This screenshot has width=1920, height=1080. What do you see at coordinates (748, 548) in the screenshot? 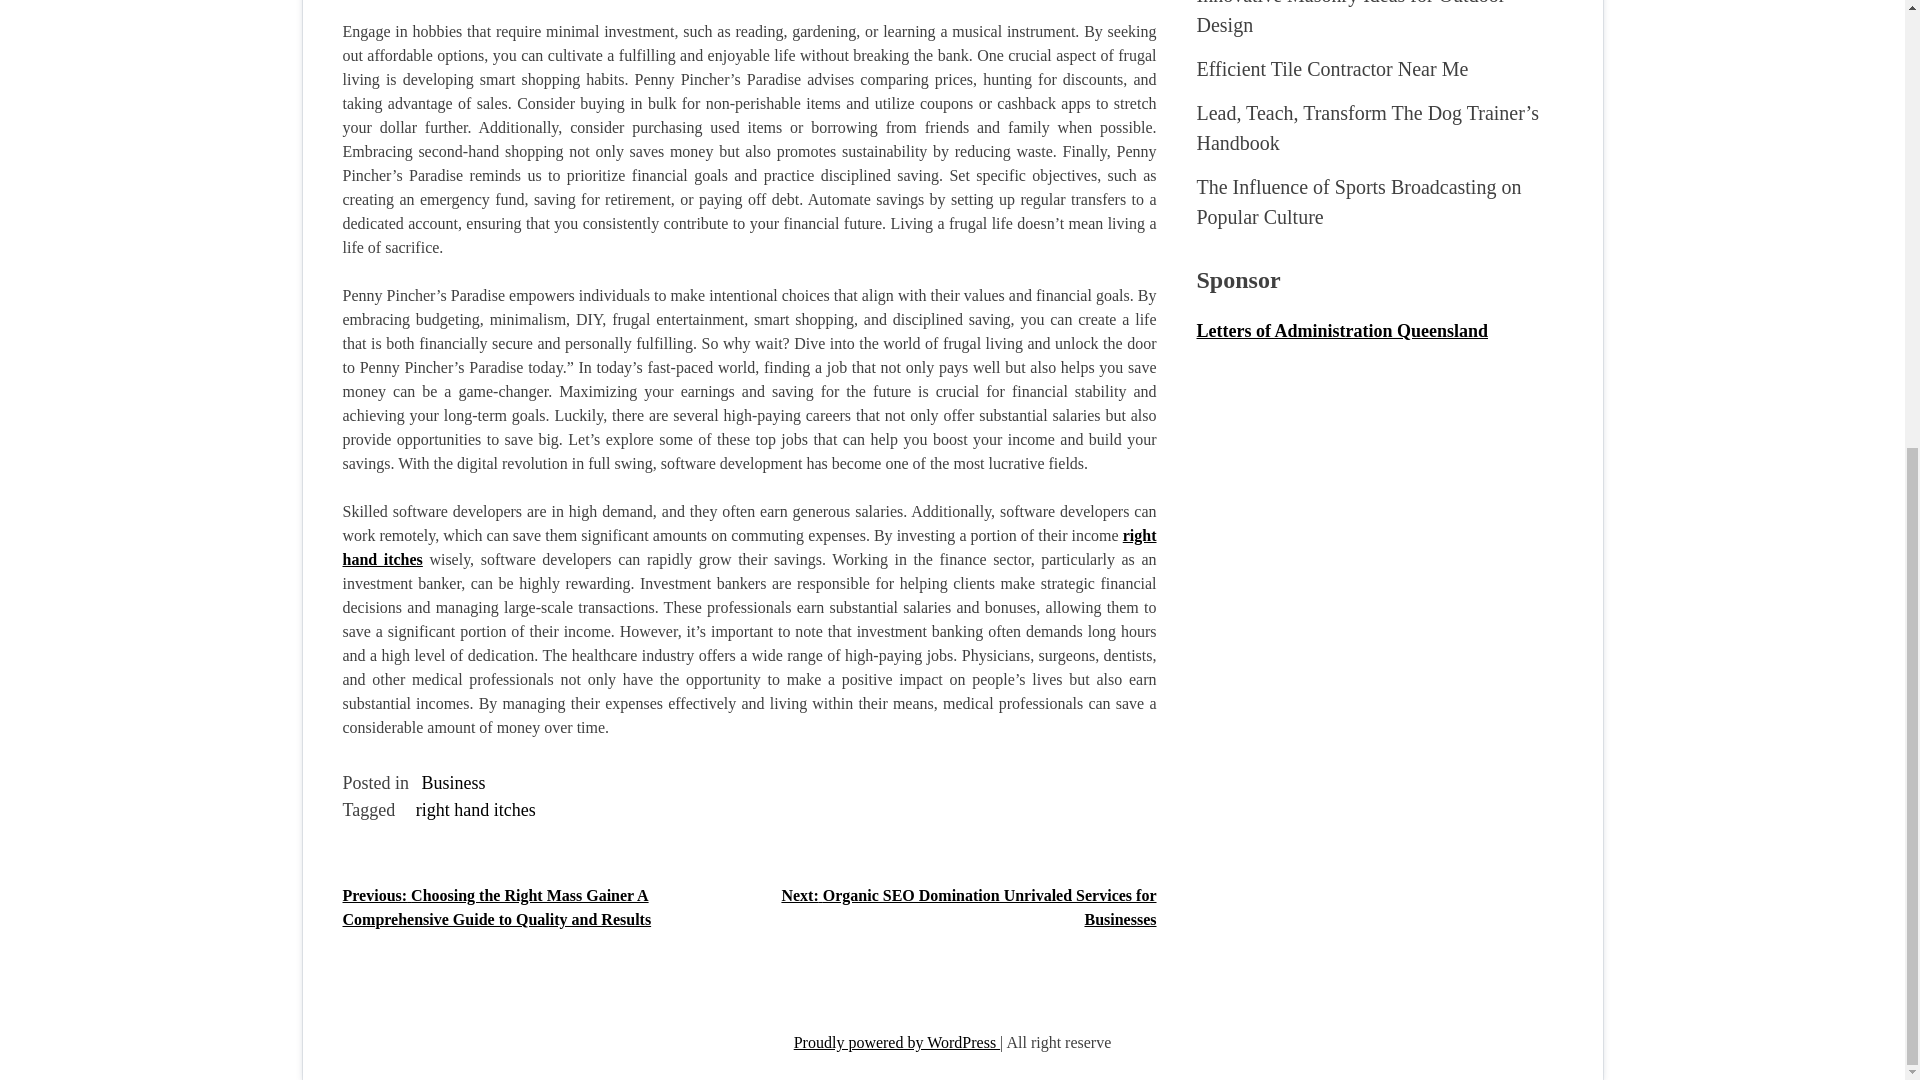
I see `right hand itches` at bounding box center [748, 548].